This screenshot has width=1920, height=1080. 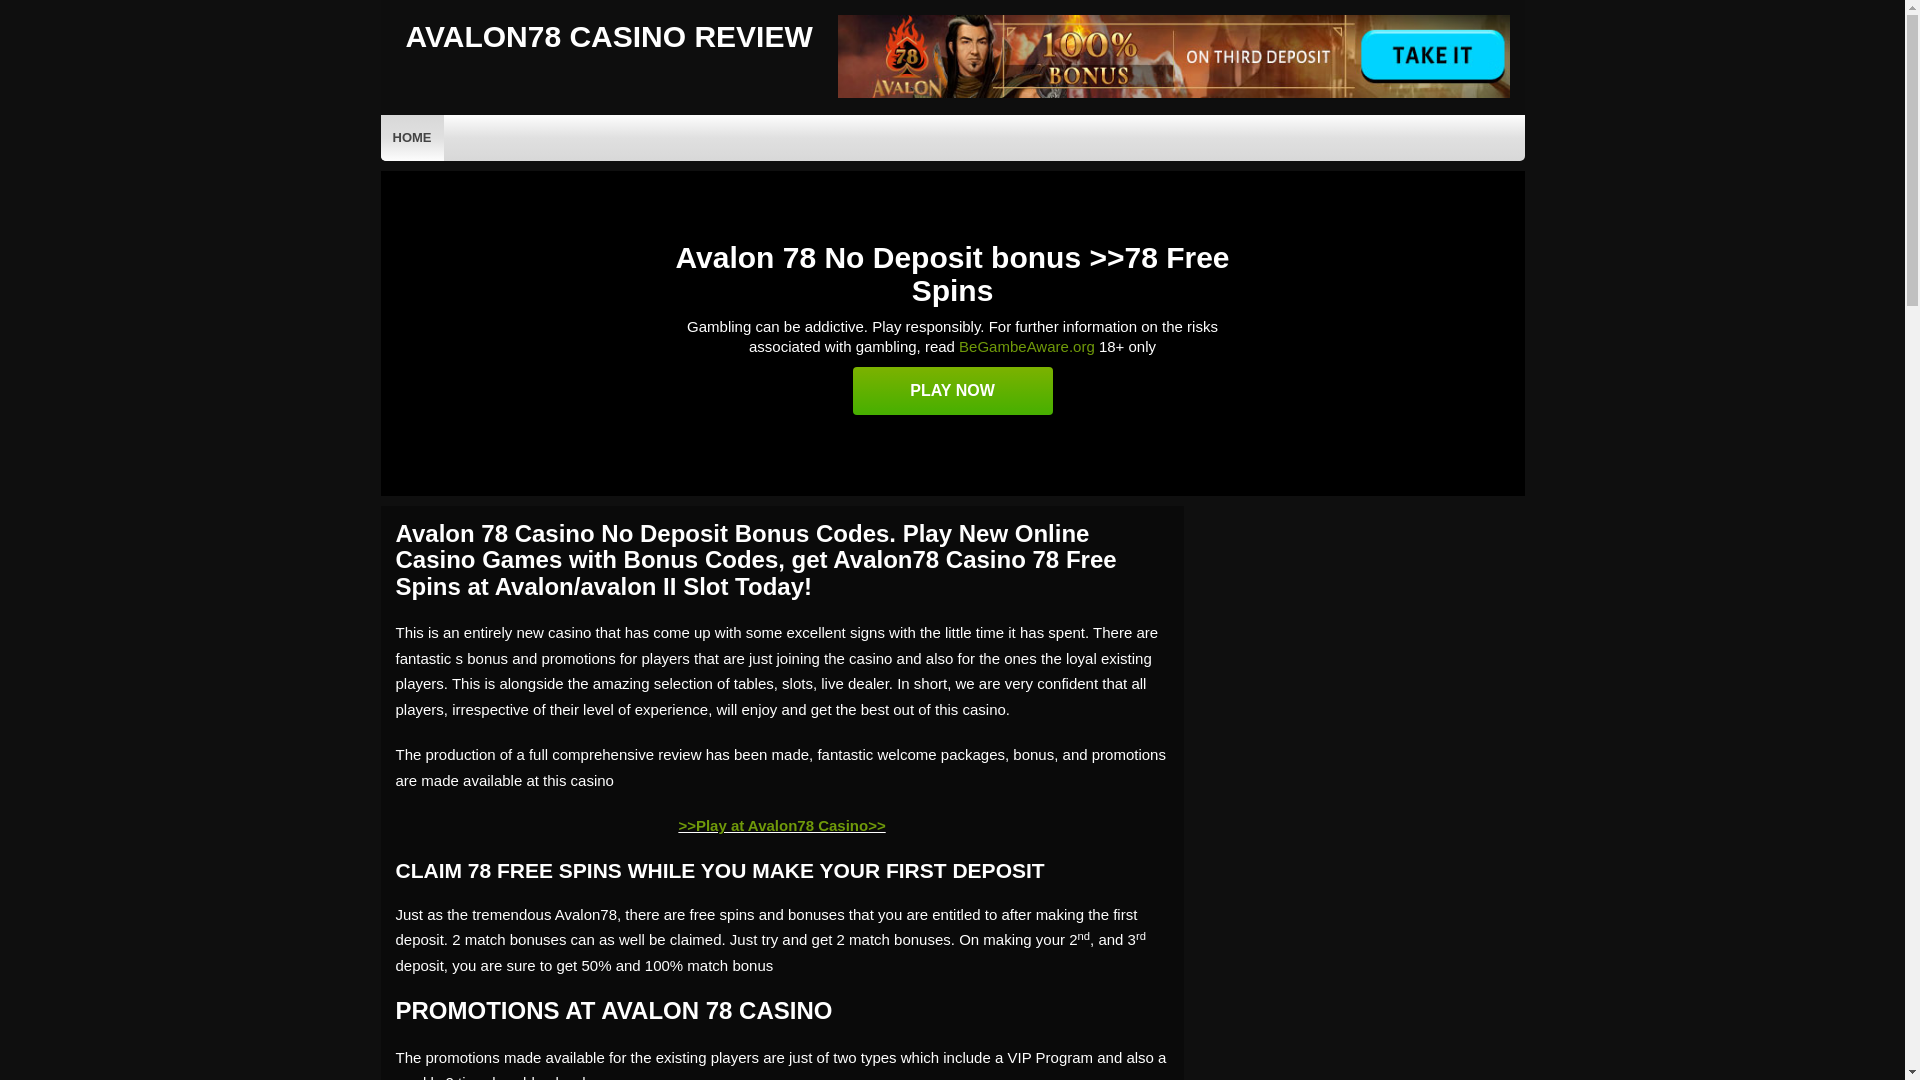 I want to click on BeGambeAware.org, so click(x=1026, y=346).